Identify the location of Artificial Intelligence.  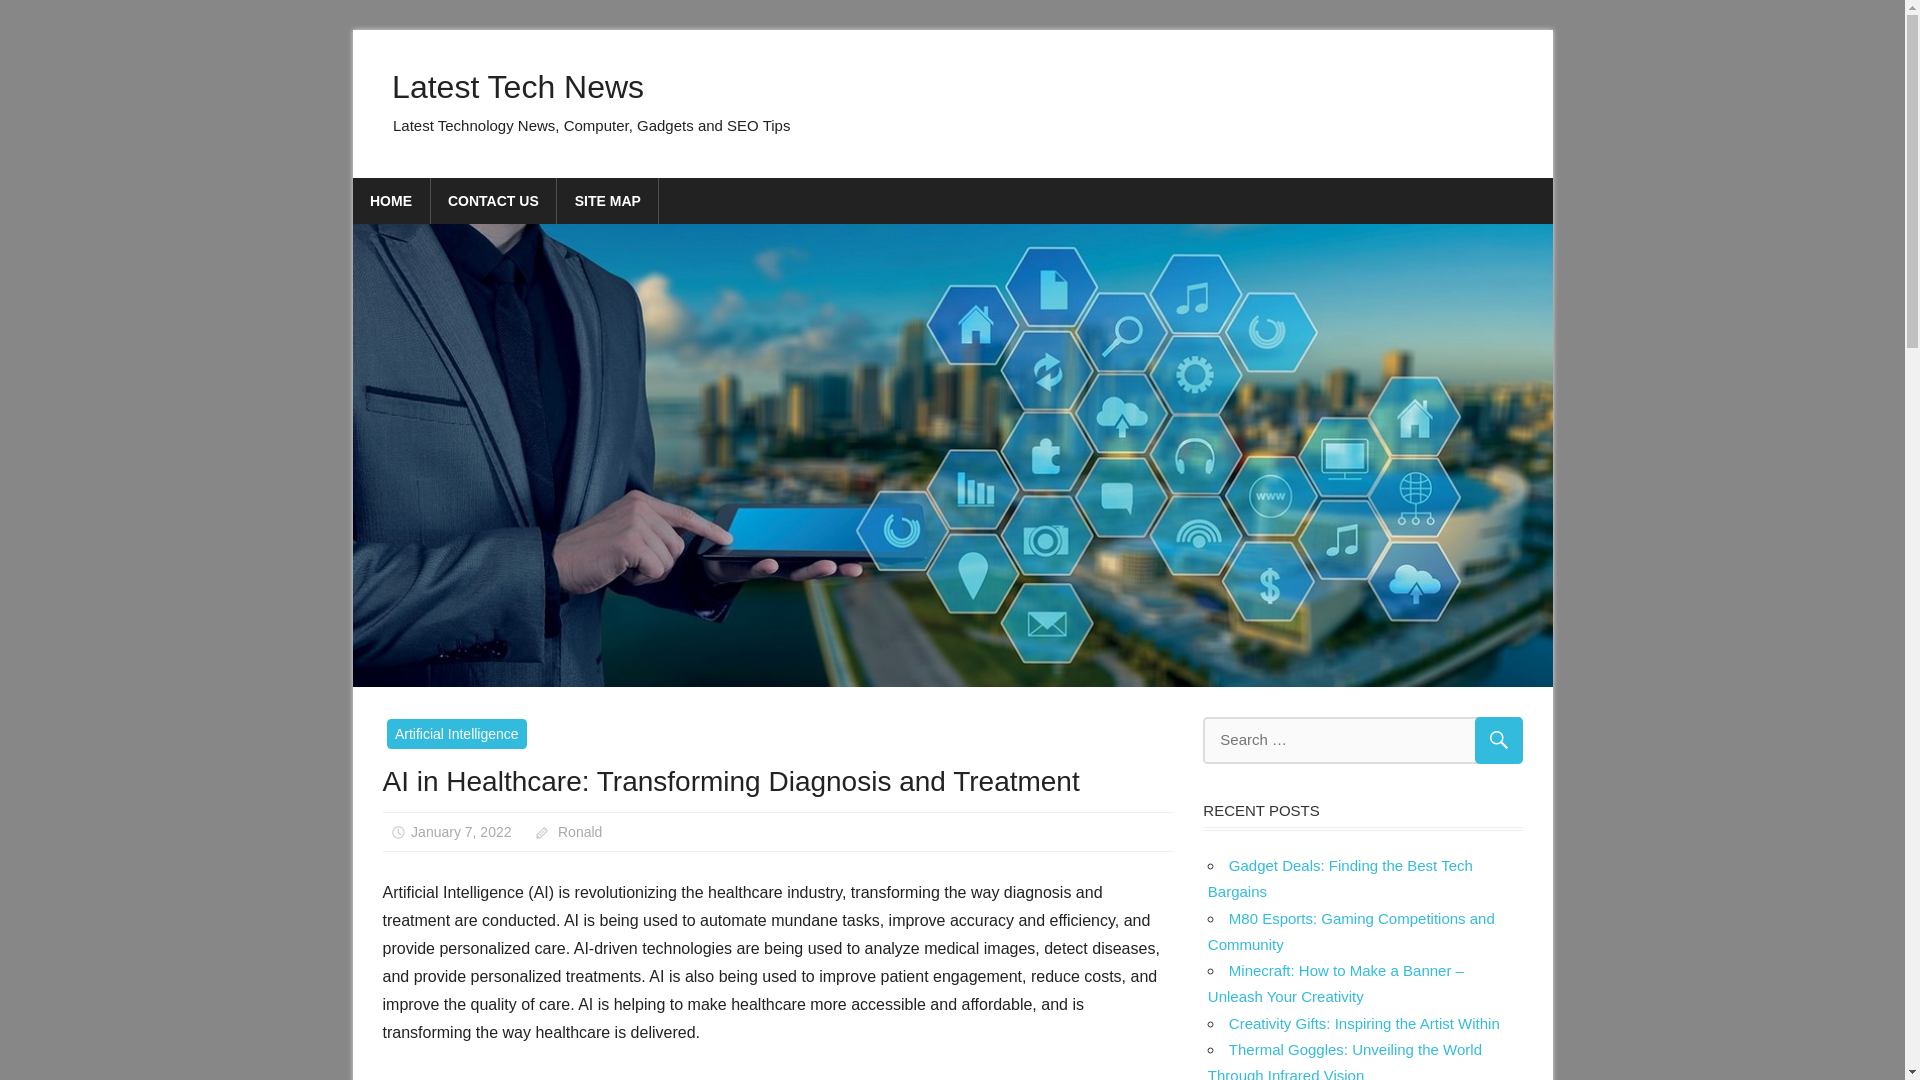
(456, 734).